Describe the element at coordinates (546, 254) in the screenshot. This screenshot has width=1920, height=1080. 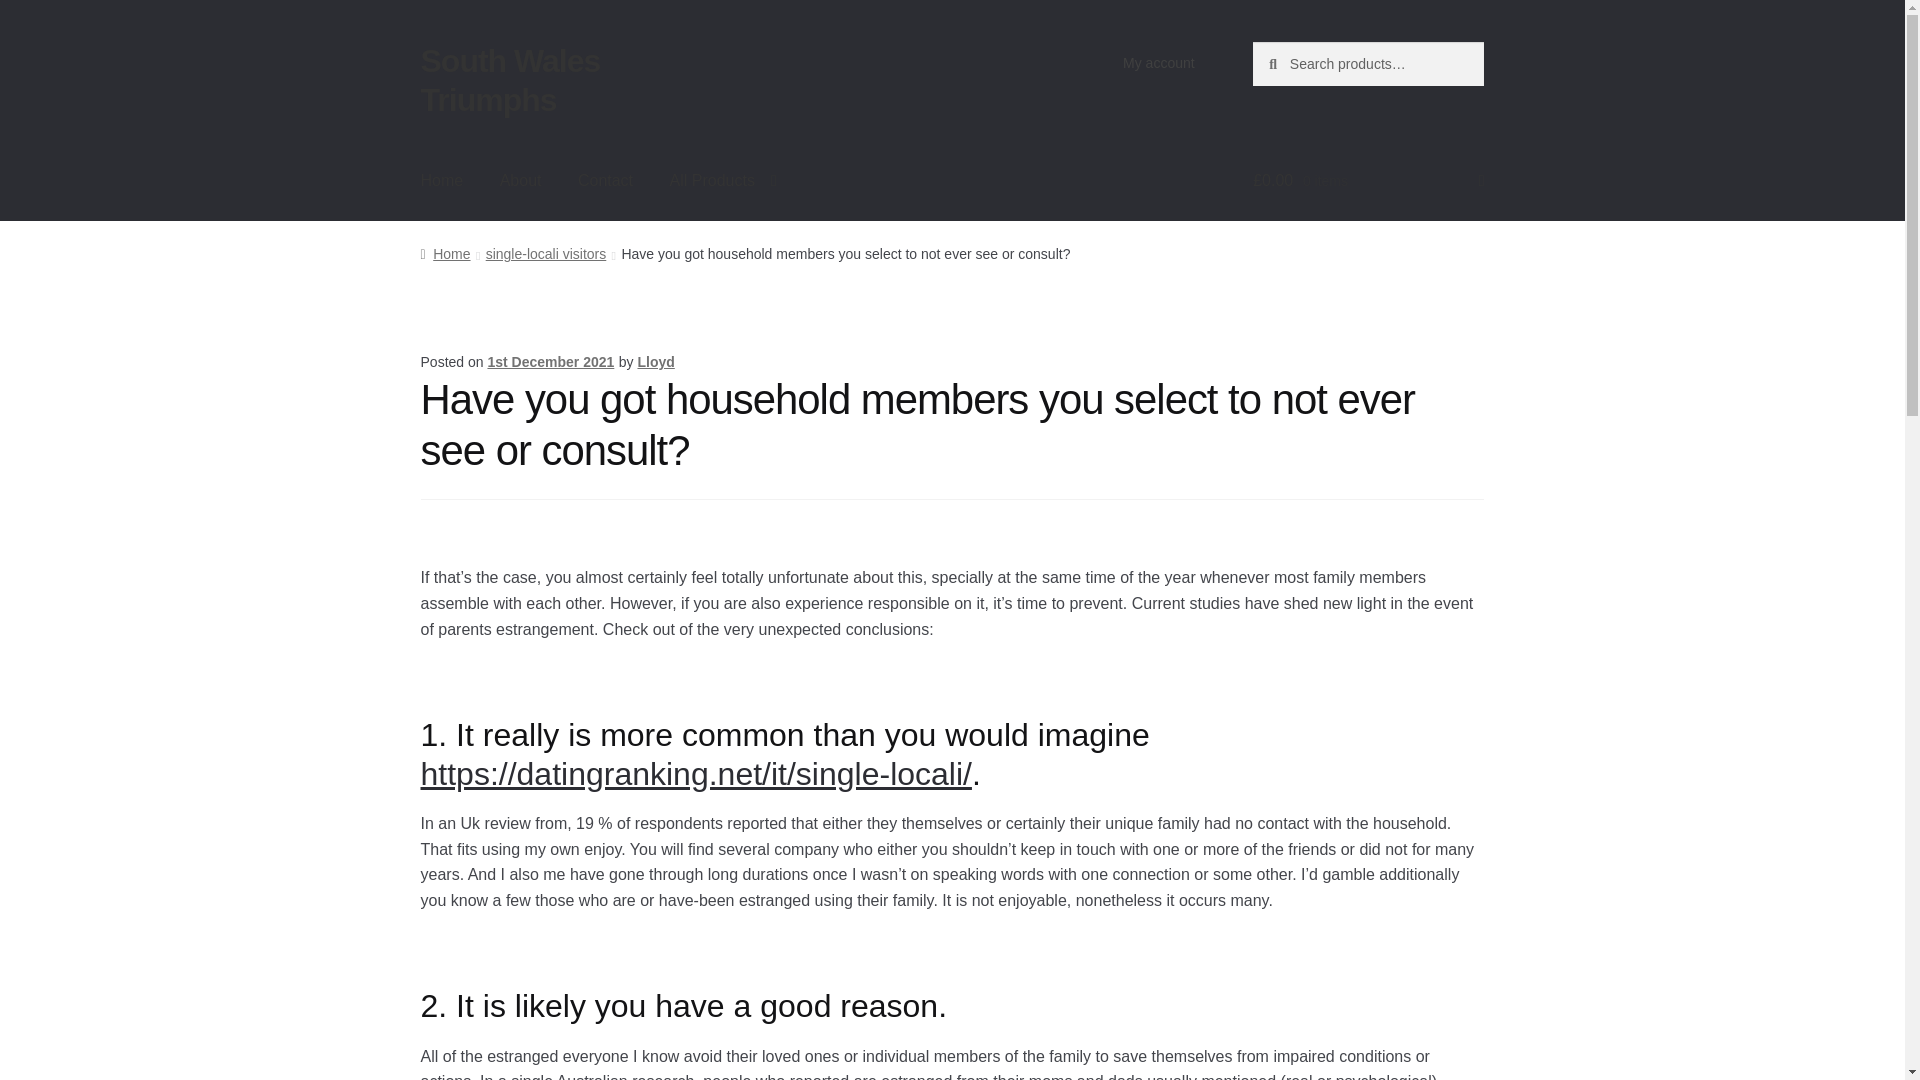
I see `single-locali visitors` at that location.